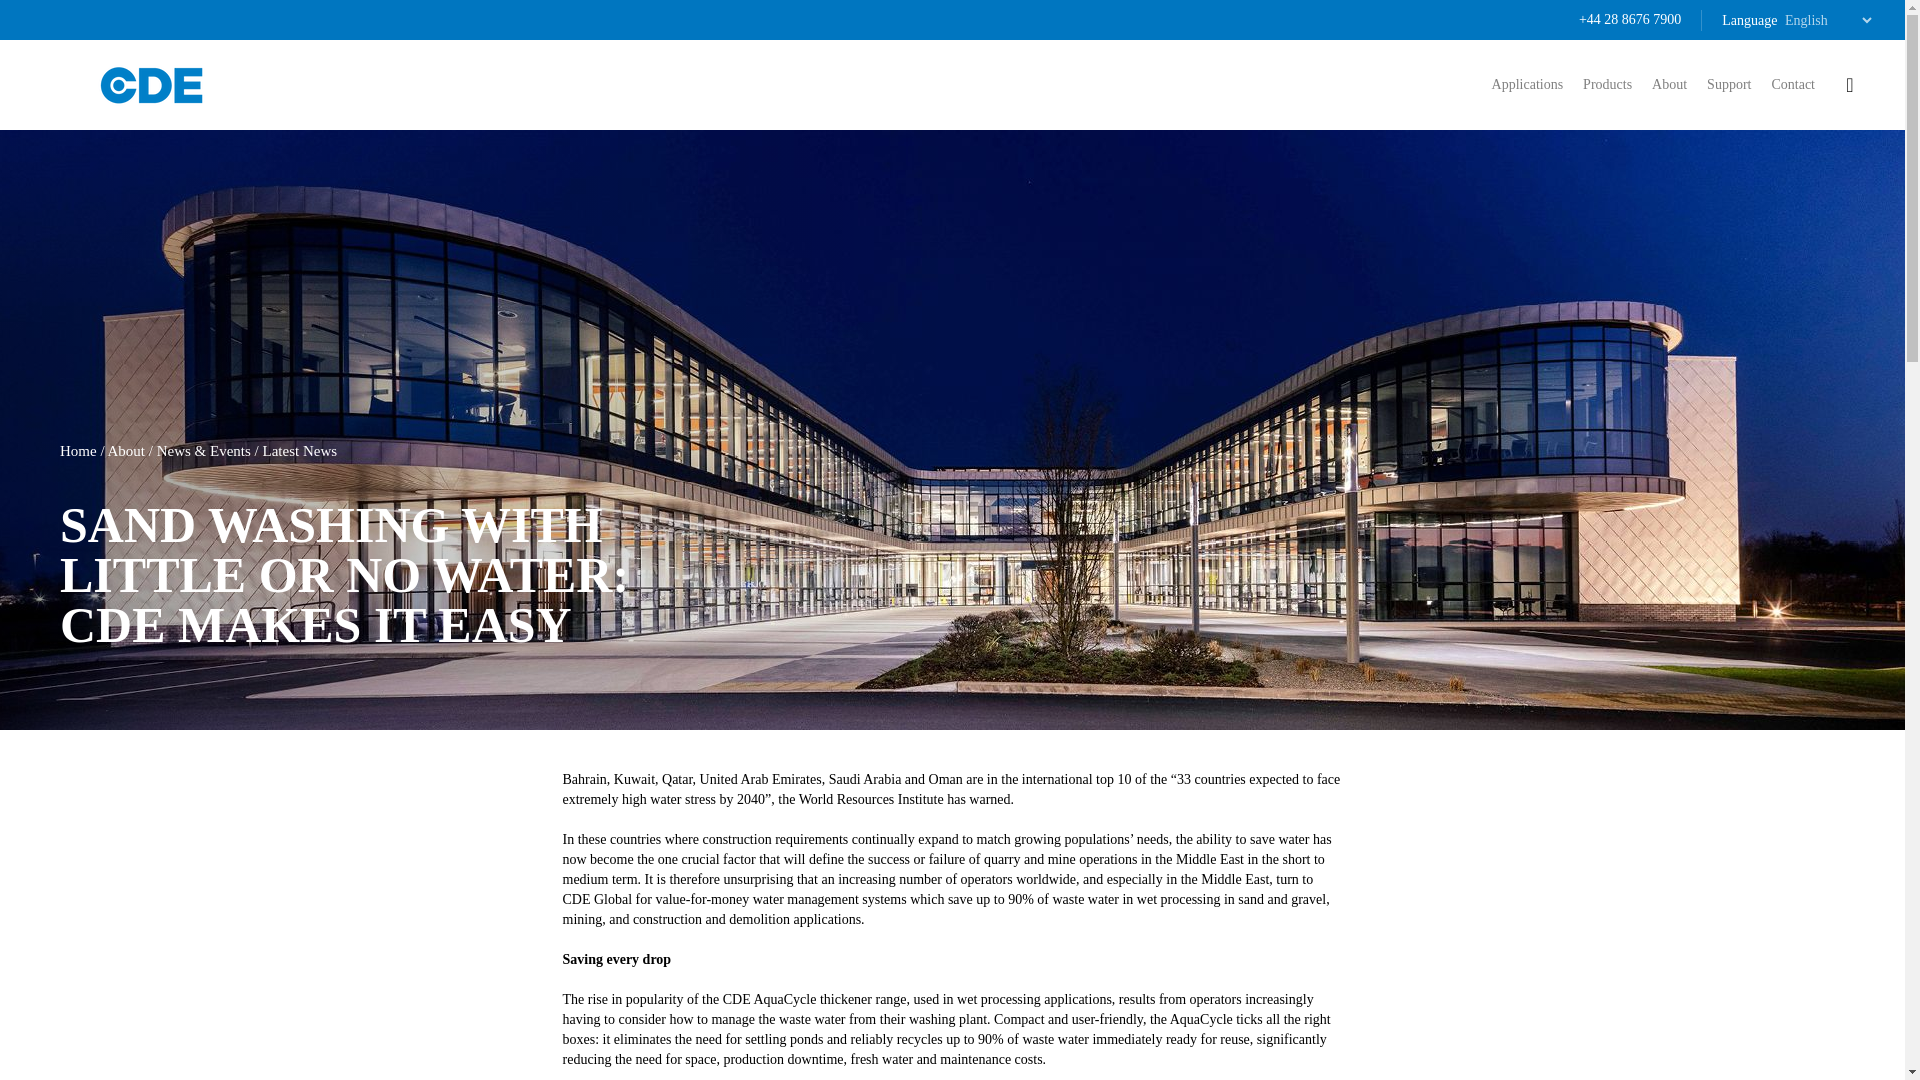 This screenshot has width=1920, height=1080. I want to click on Applications, so click(1528, 84).